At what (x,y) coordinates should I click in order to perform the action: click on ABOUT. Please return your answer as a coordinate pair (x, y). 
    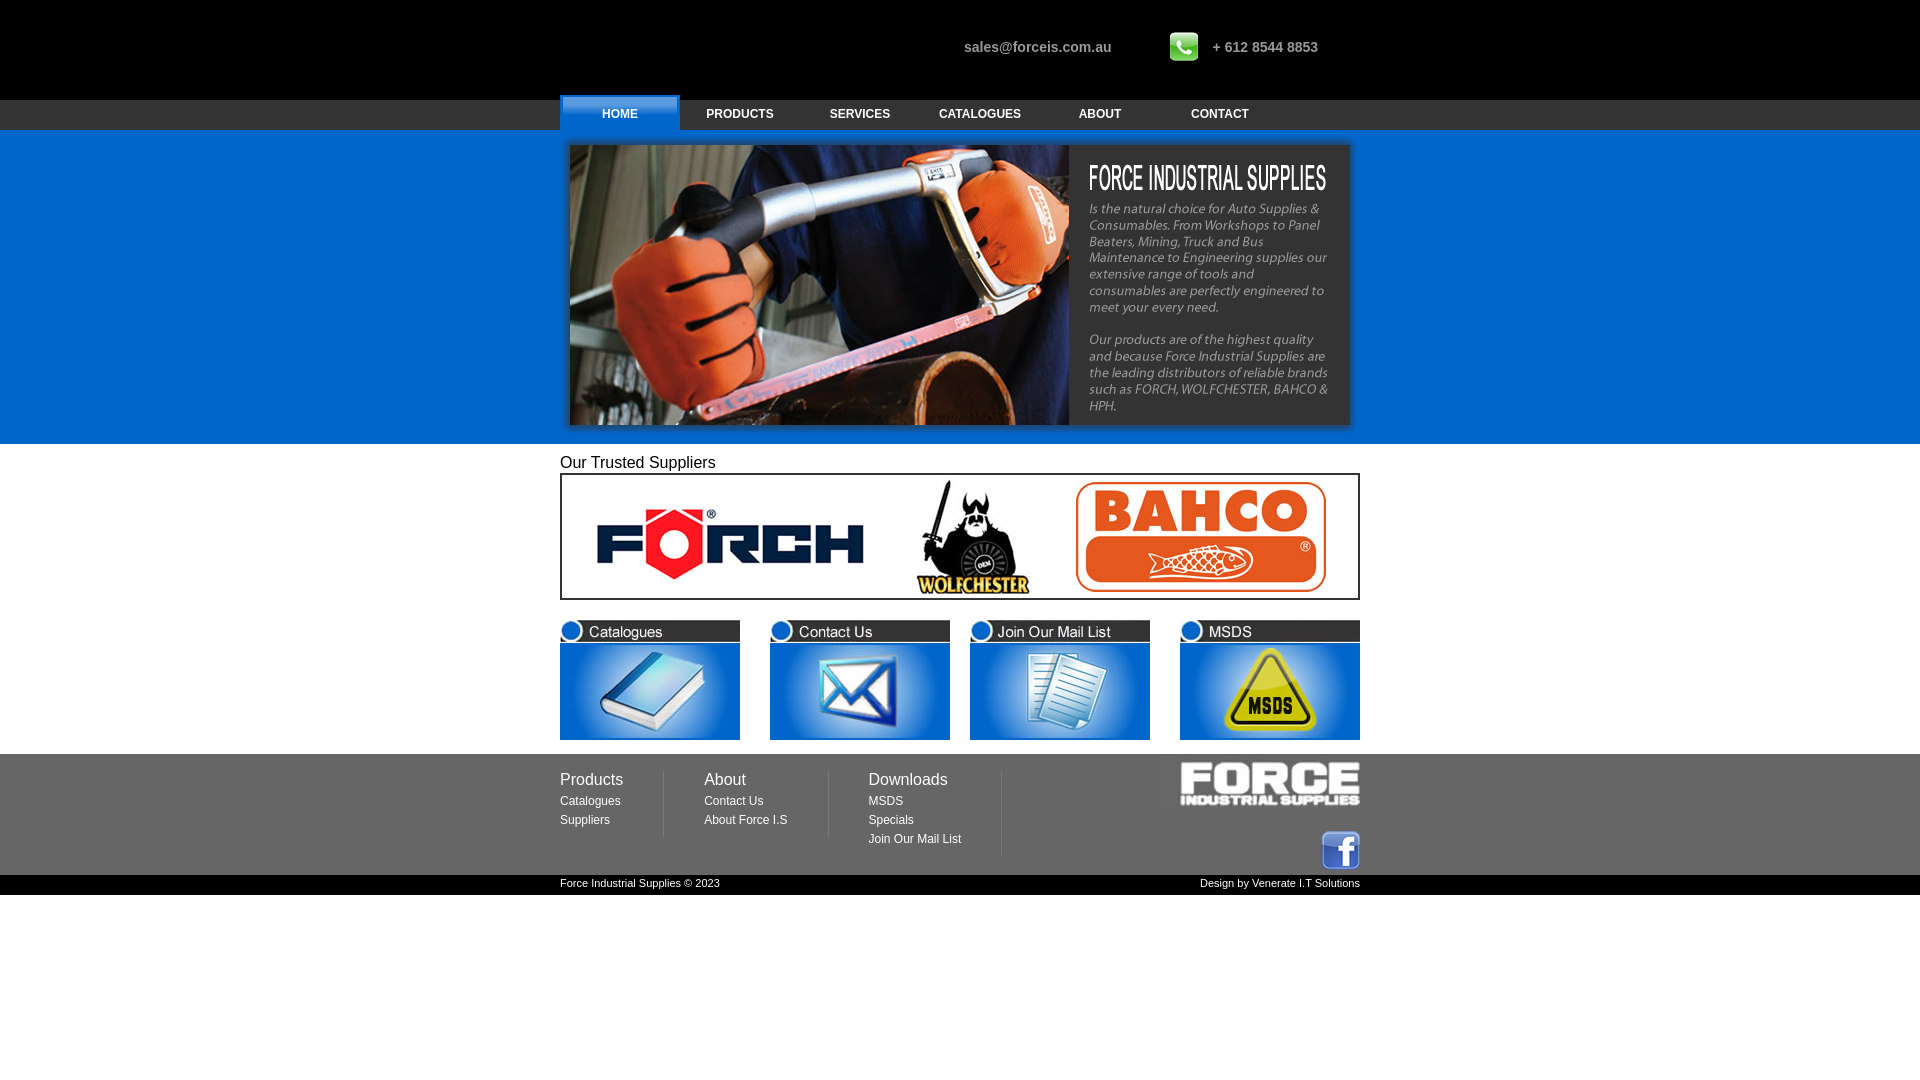
    Looking at the image, I should click on (1100, 114).